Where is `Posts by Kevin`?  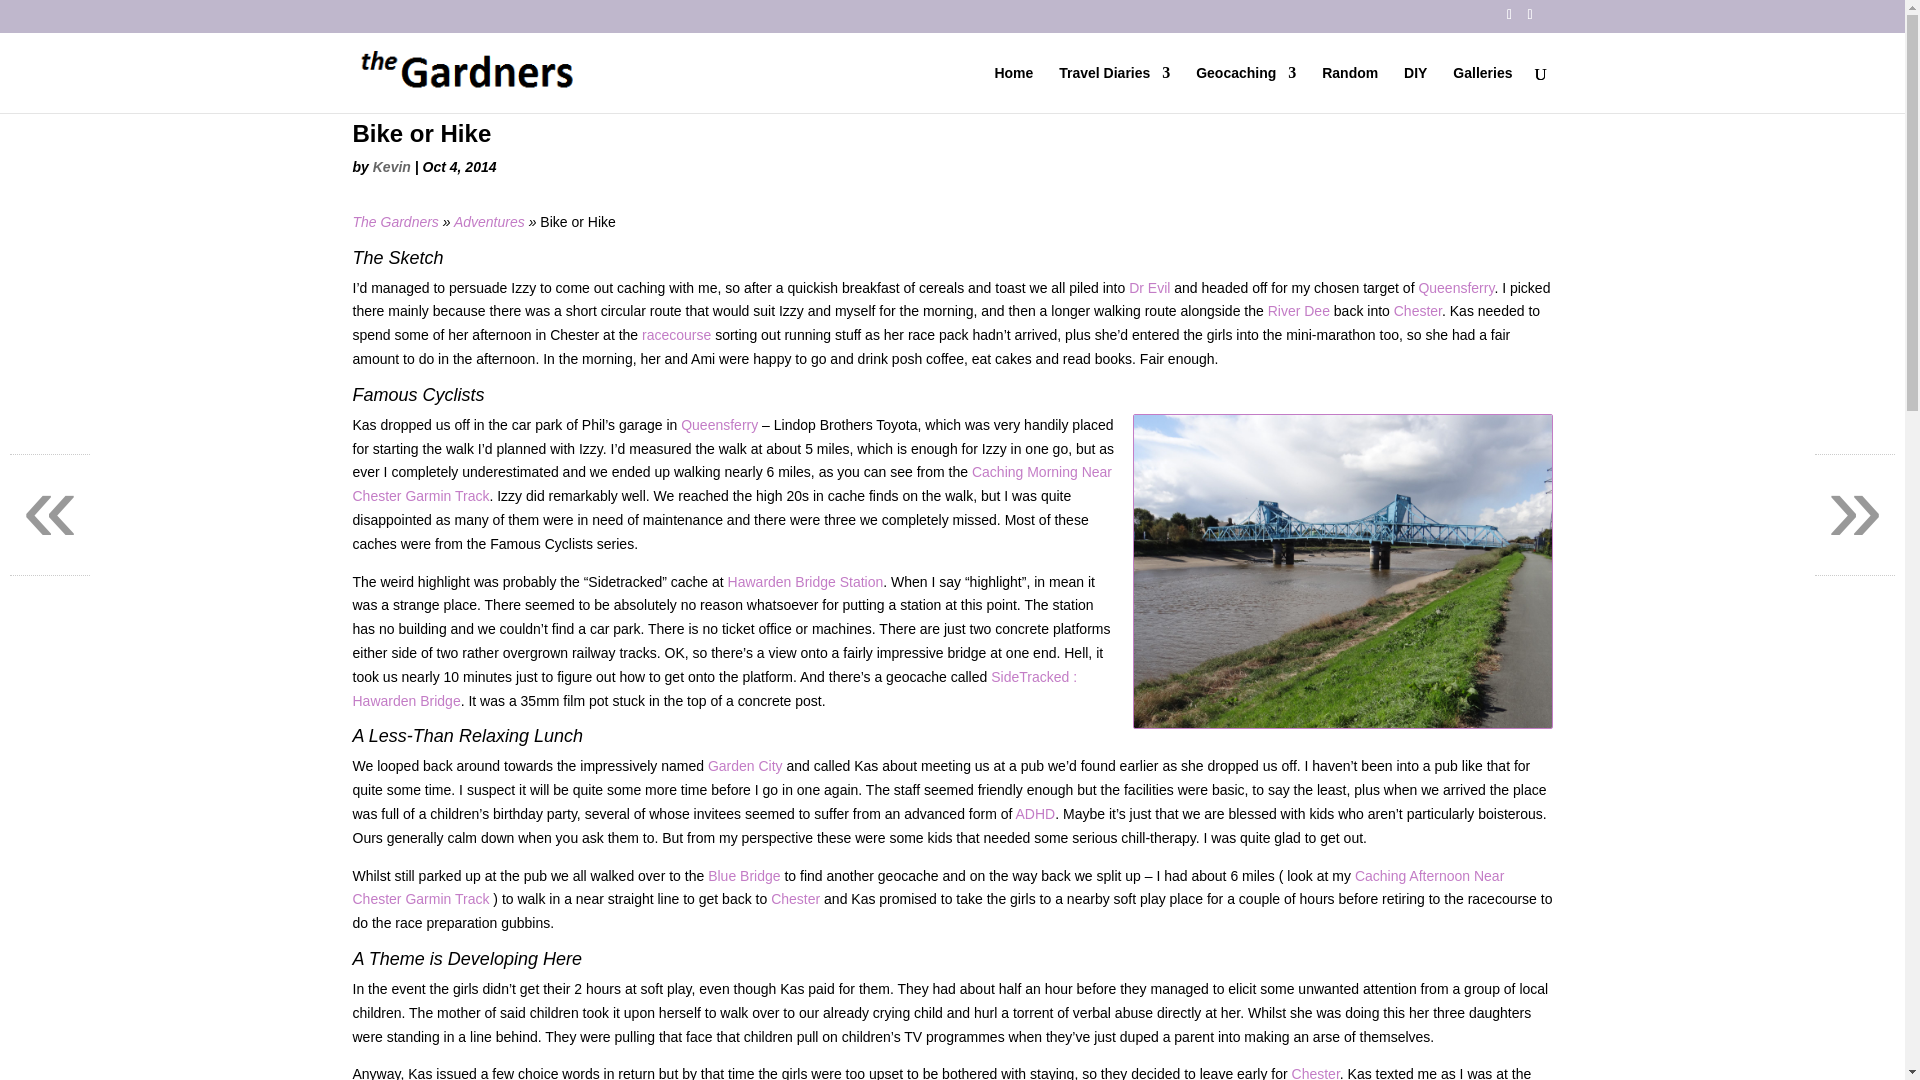
Posts by Kevin is located at coordinates (391, 166).